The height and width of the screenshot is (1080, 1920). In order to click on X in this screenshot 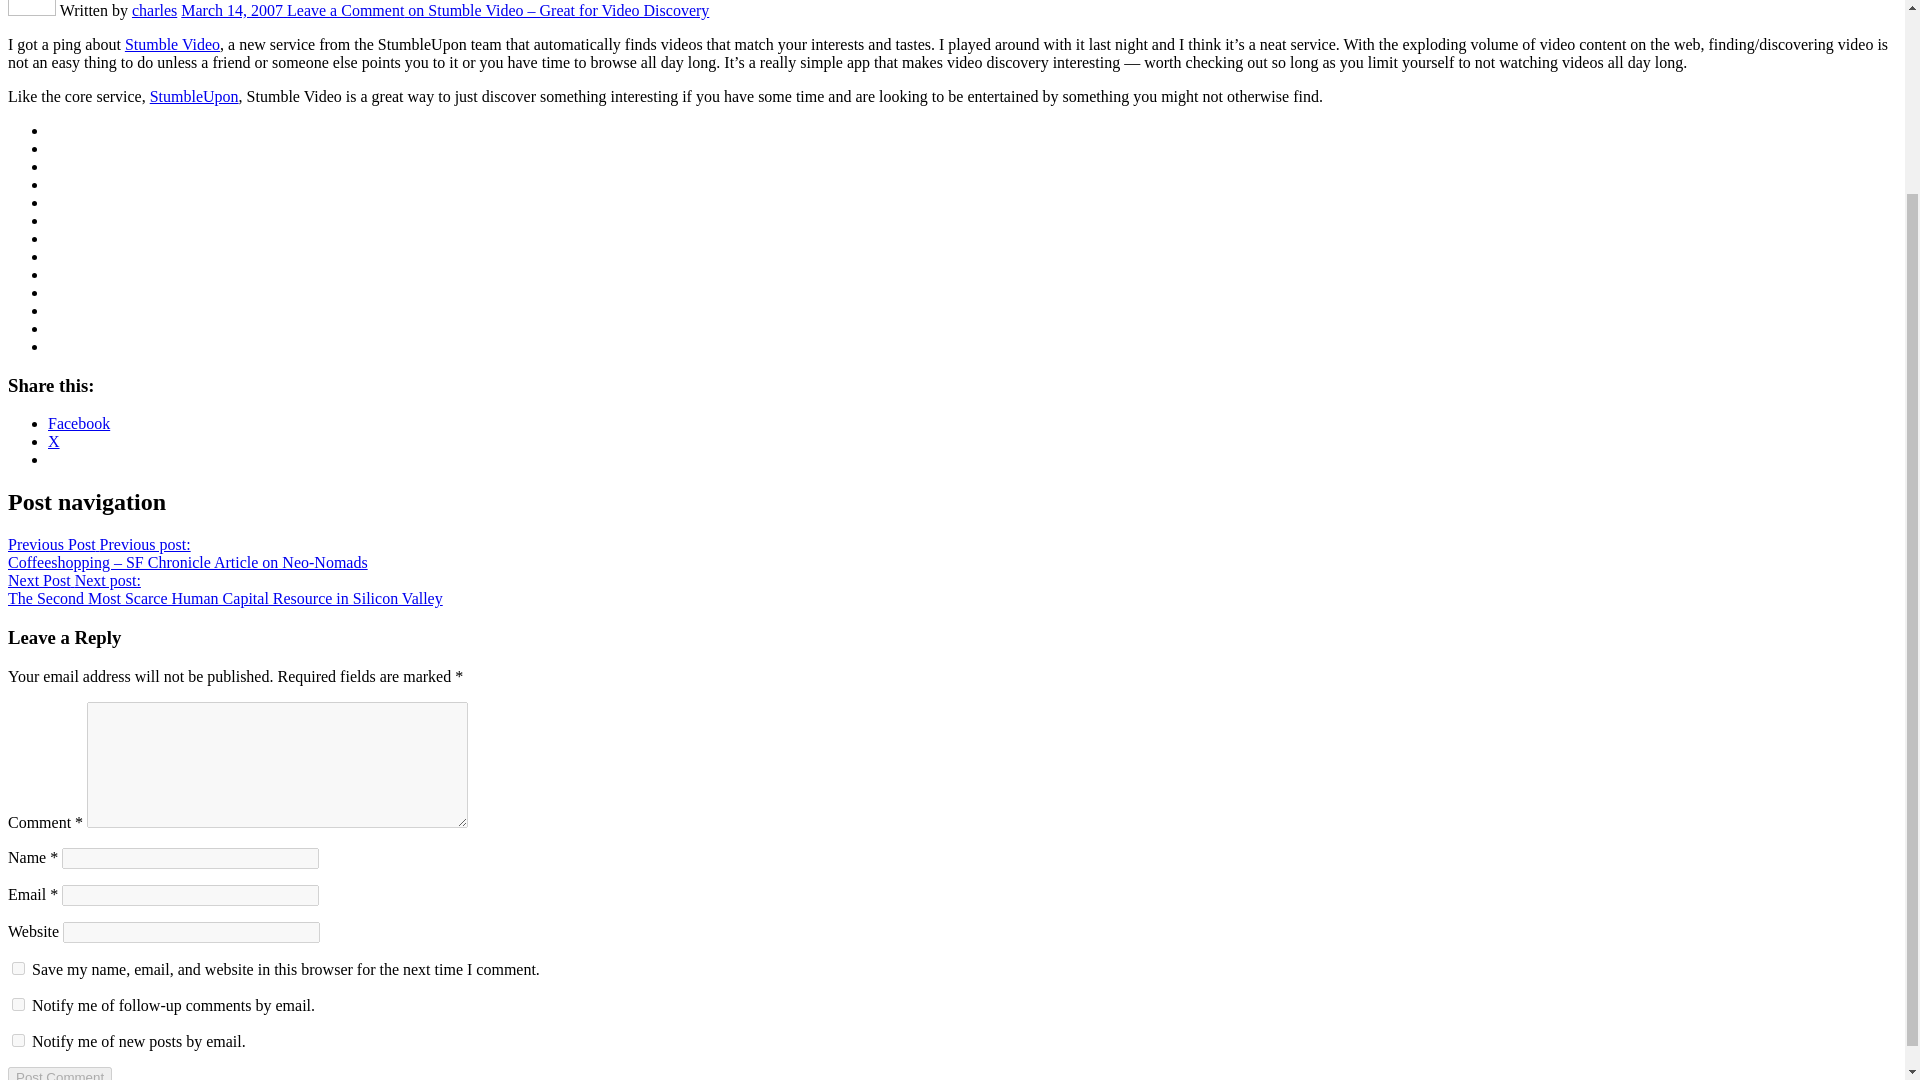, I will do `click(54, 442)`.